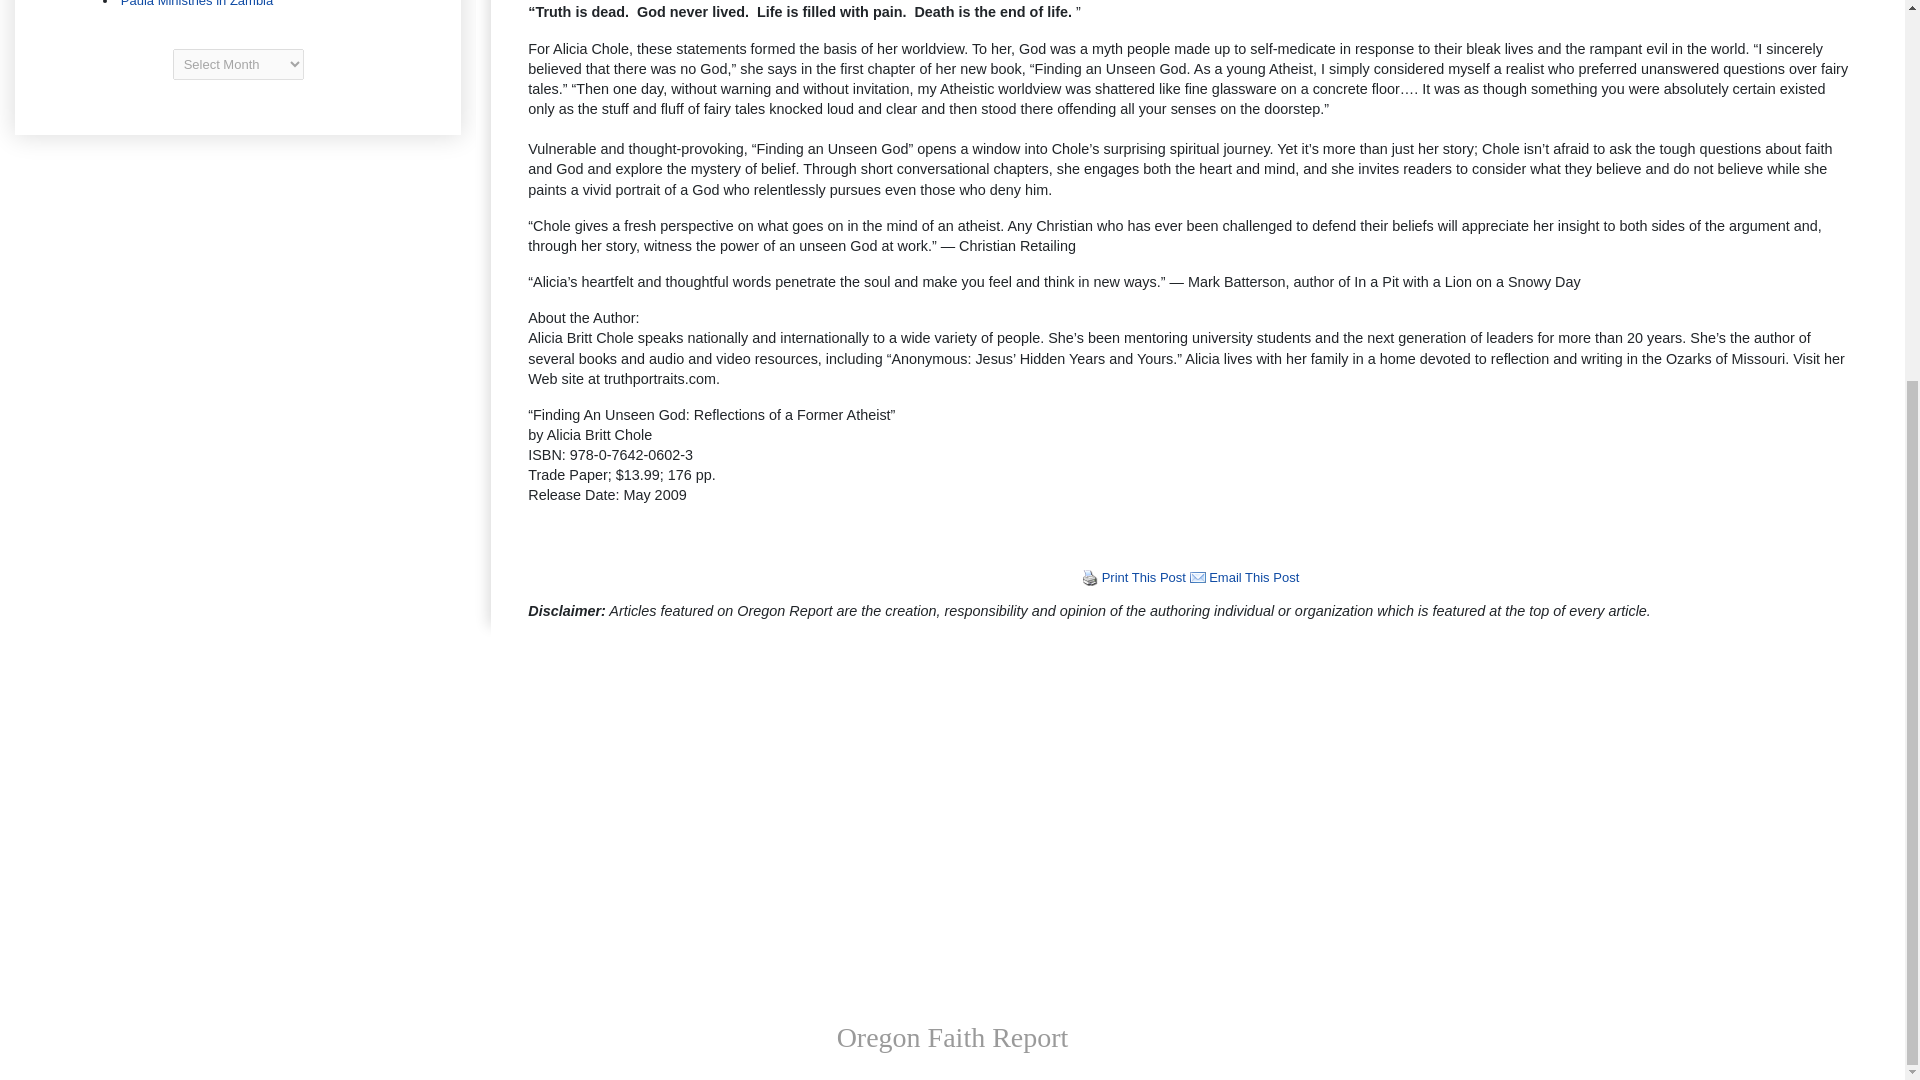 The height and width of the screenshot is (1080, 1920). I want to click on Email This Post, so click(1254, 578).